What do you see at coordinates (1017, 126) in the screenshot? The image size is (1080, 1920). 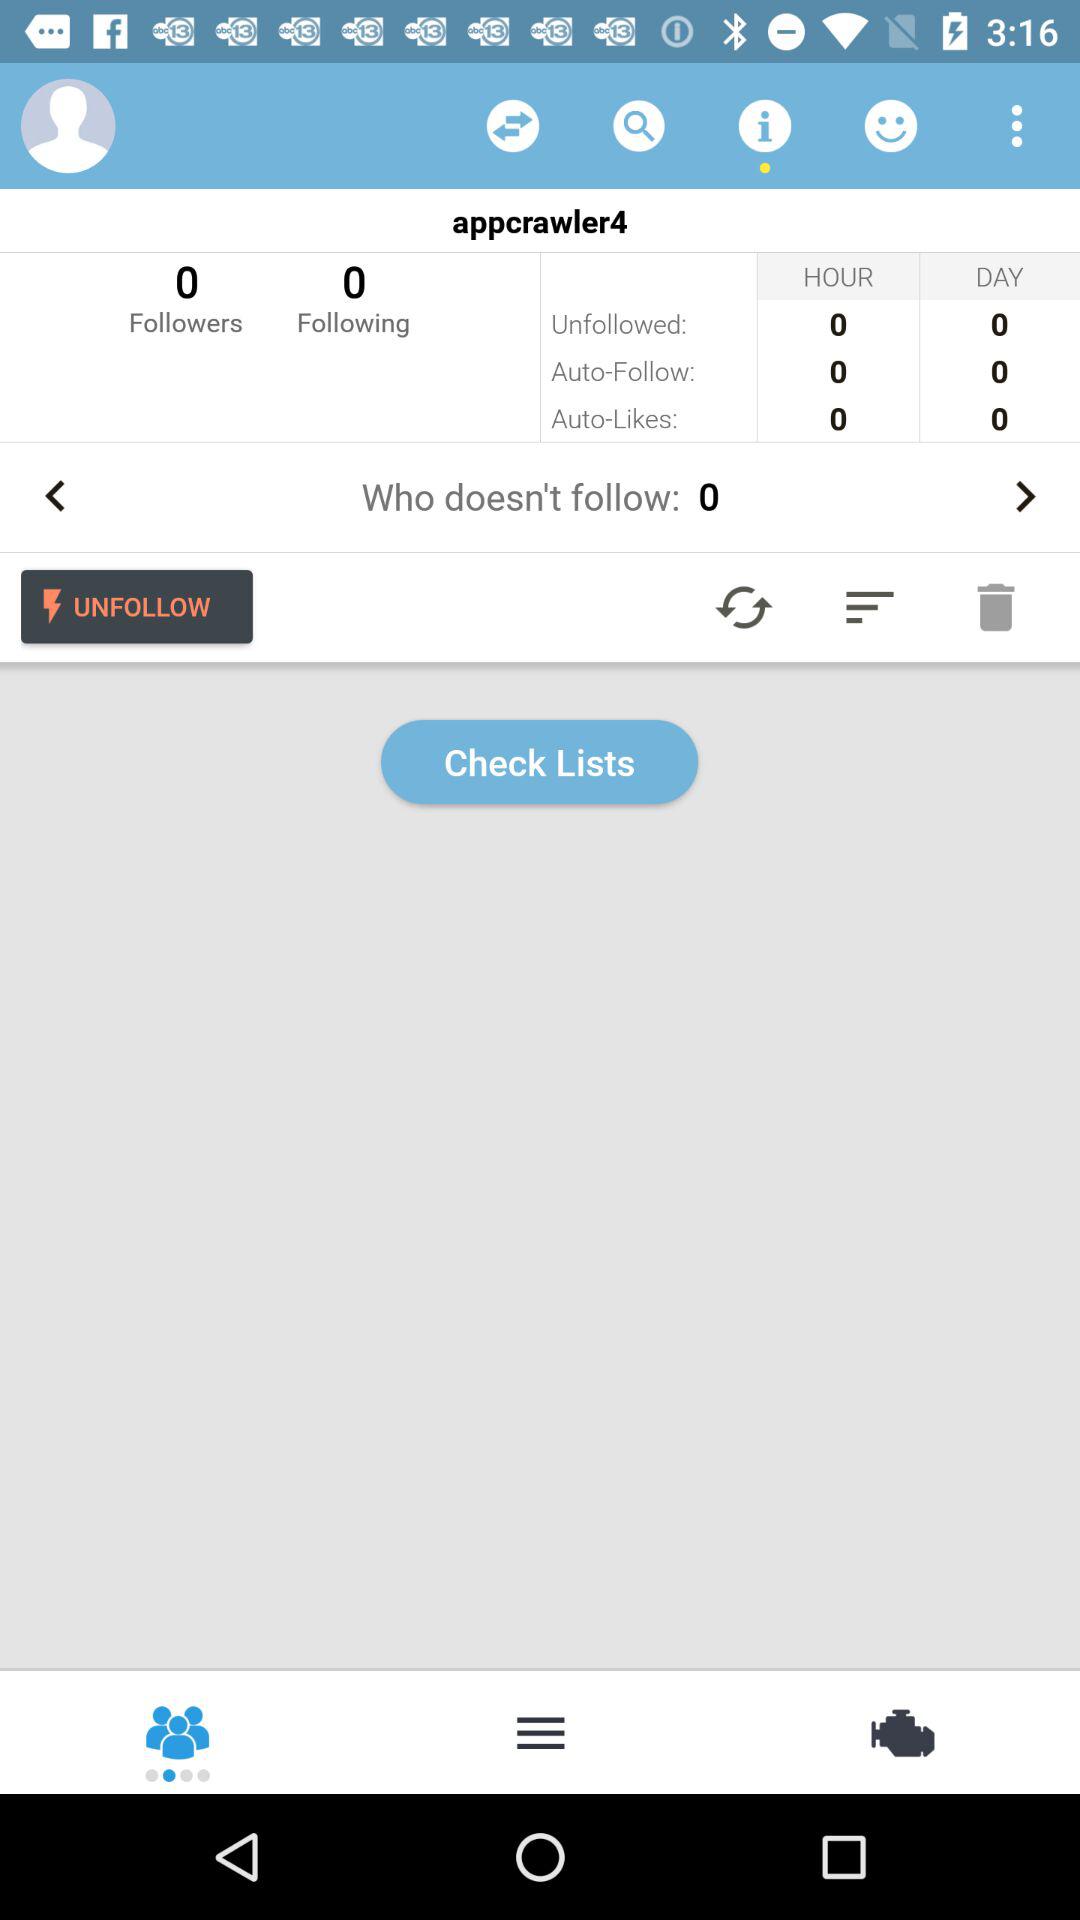 I see `more options` at bounding box center [1017, 126].